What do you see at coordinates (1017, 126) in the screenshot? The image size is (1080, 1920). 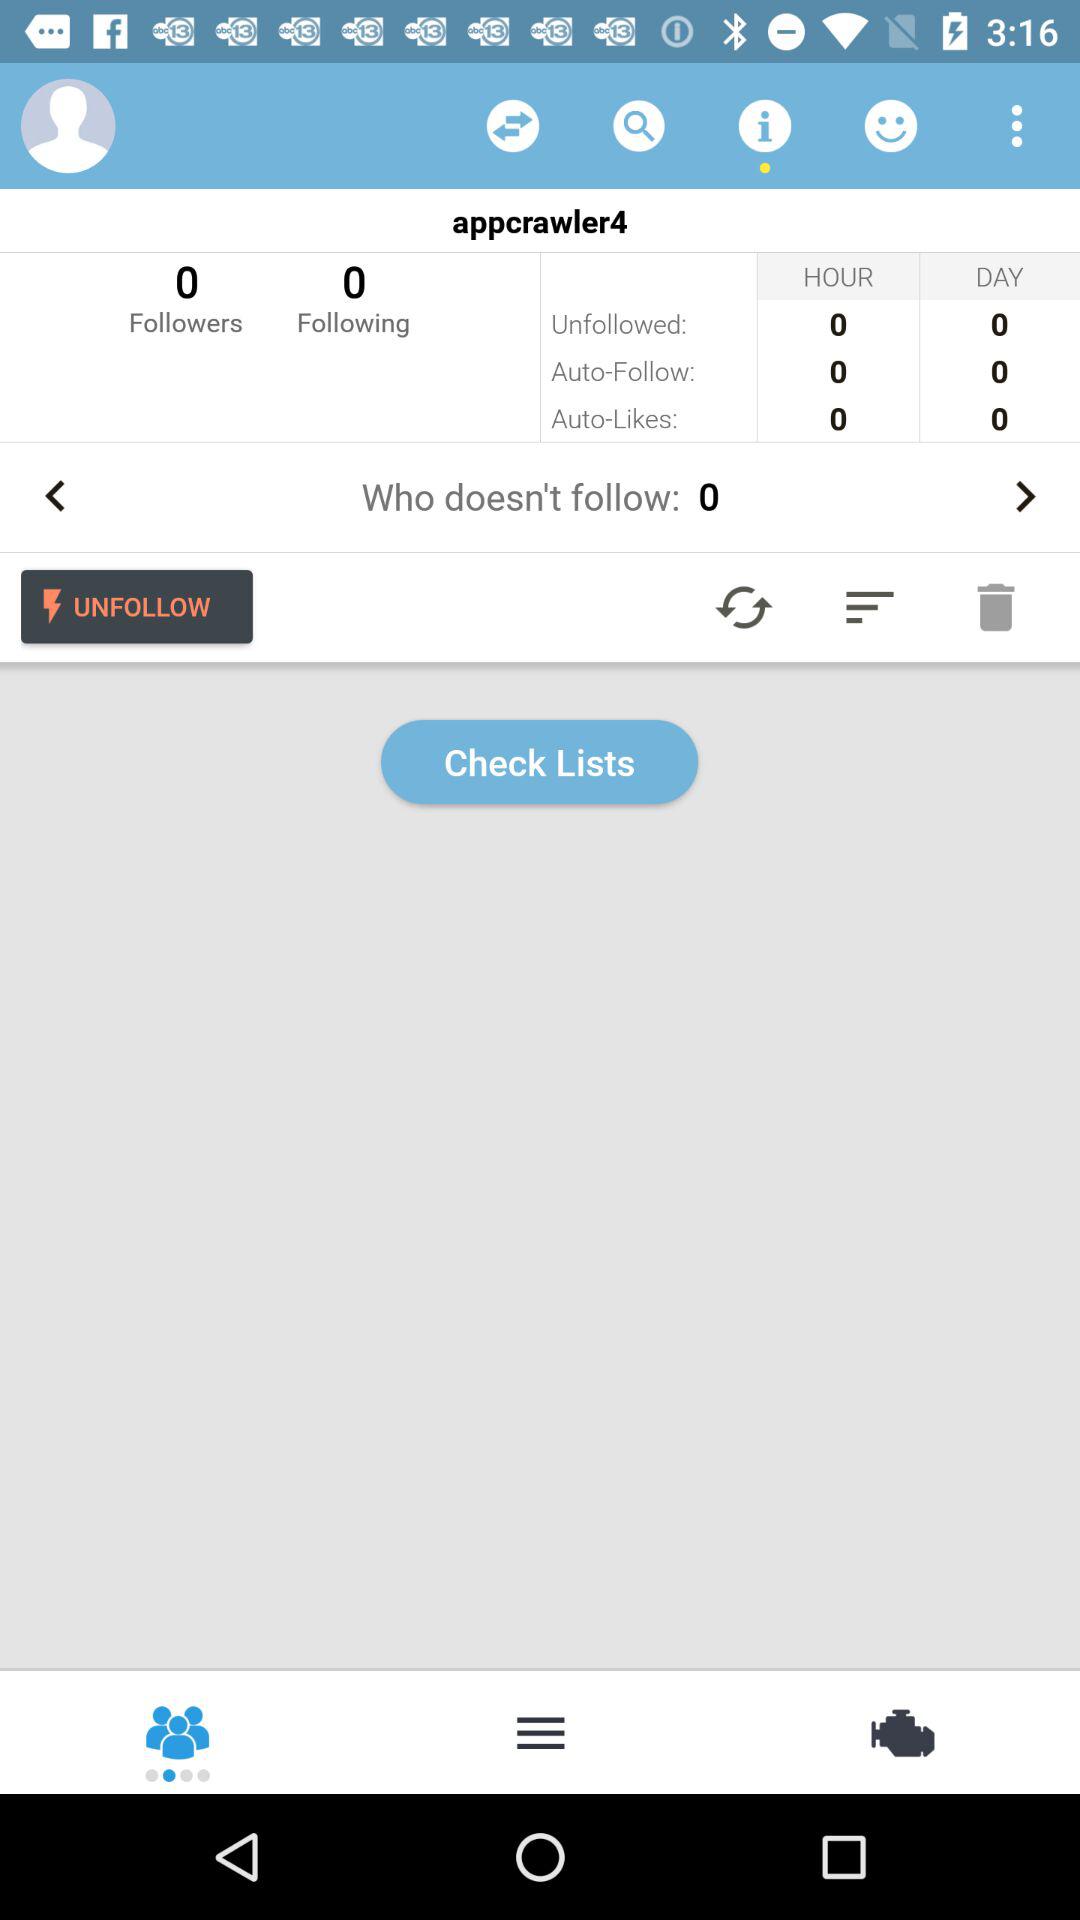 I see `more options` at bounding box center [1017, 126].